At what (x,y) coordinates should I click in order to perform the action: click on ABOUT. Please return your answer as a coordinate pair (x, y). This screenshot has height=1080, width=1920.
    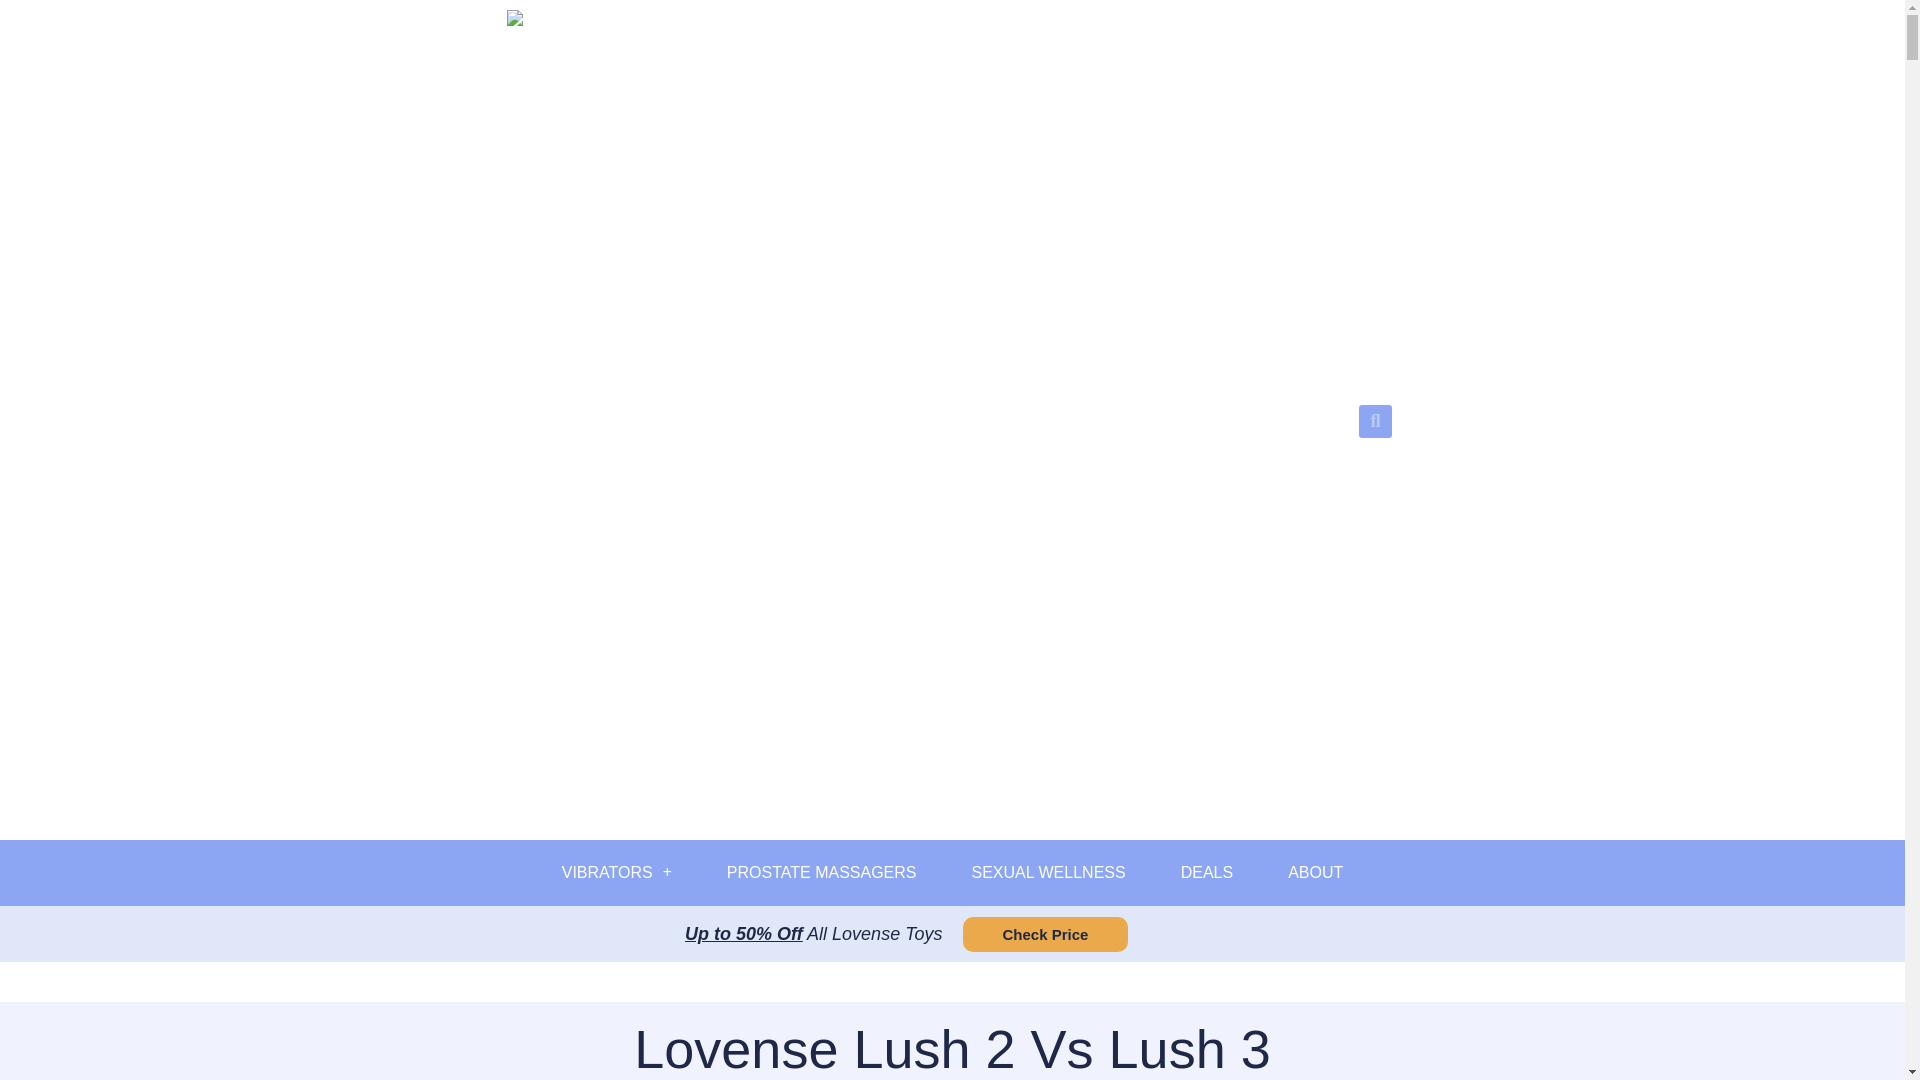
    Looking at the image, I should click on (1315, 872).